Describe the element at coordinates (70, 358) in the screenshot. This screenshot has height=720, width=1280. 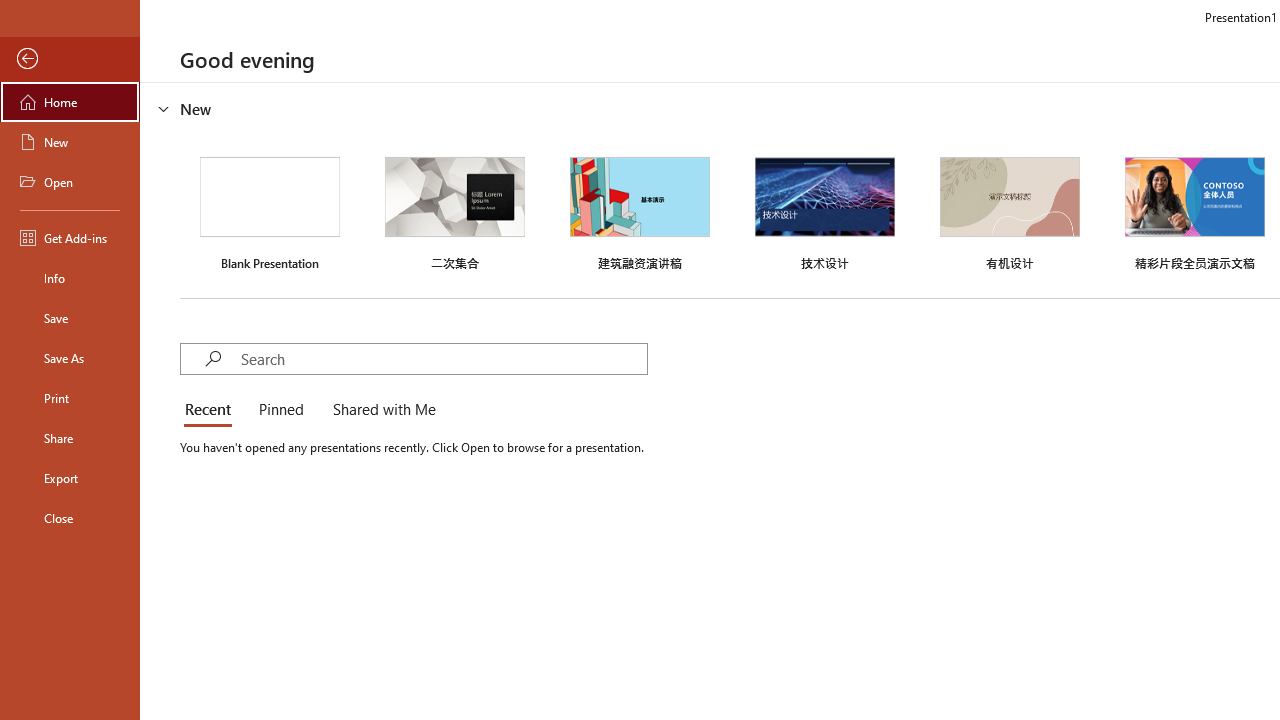
I see `Save As` at that location.